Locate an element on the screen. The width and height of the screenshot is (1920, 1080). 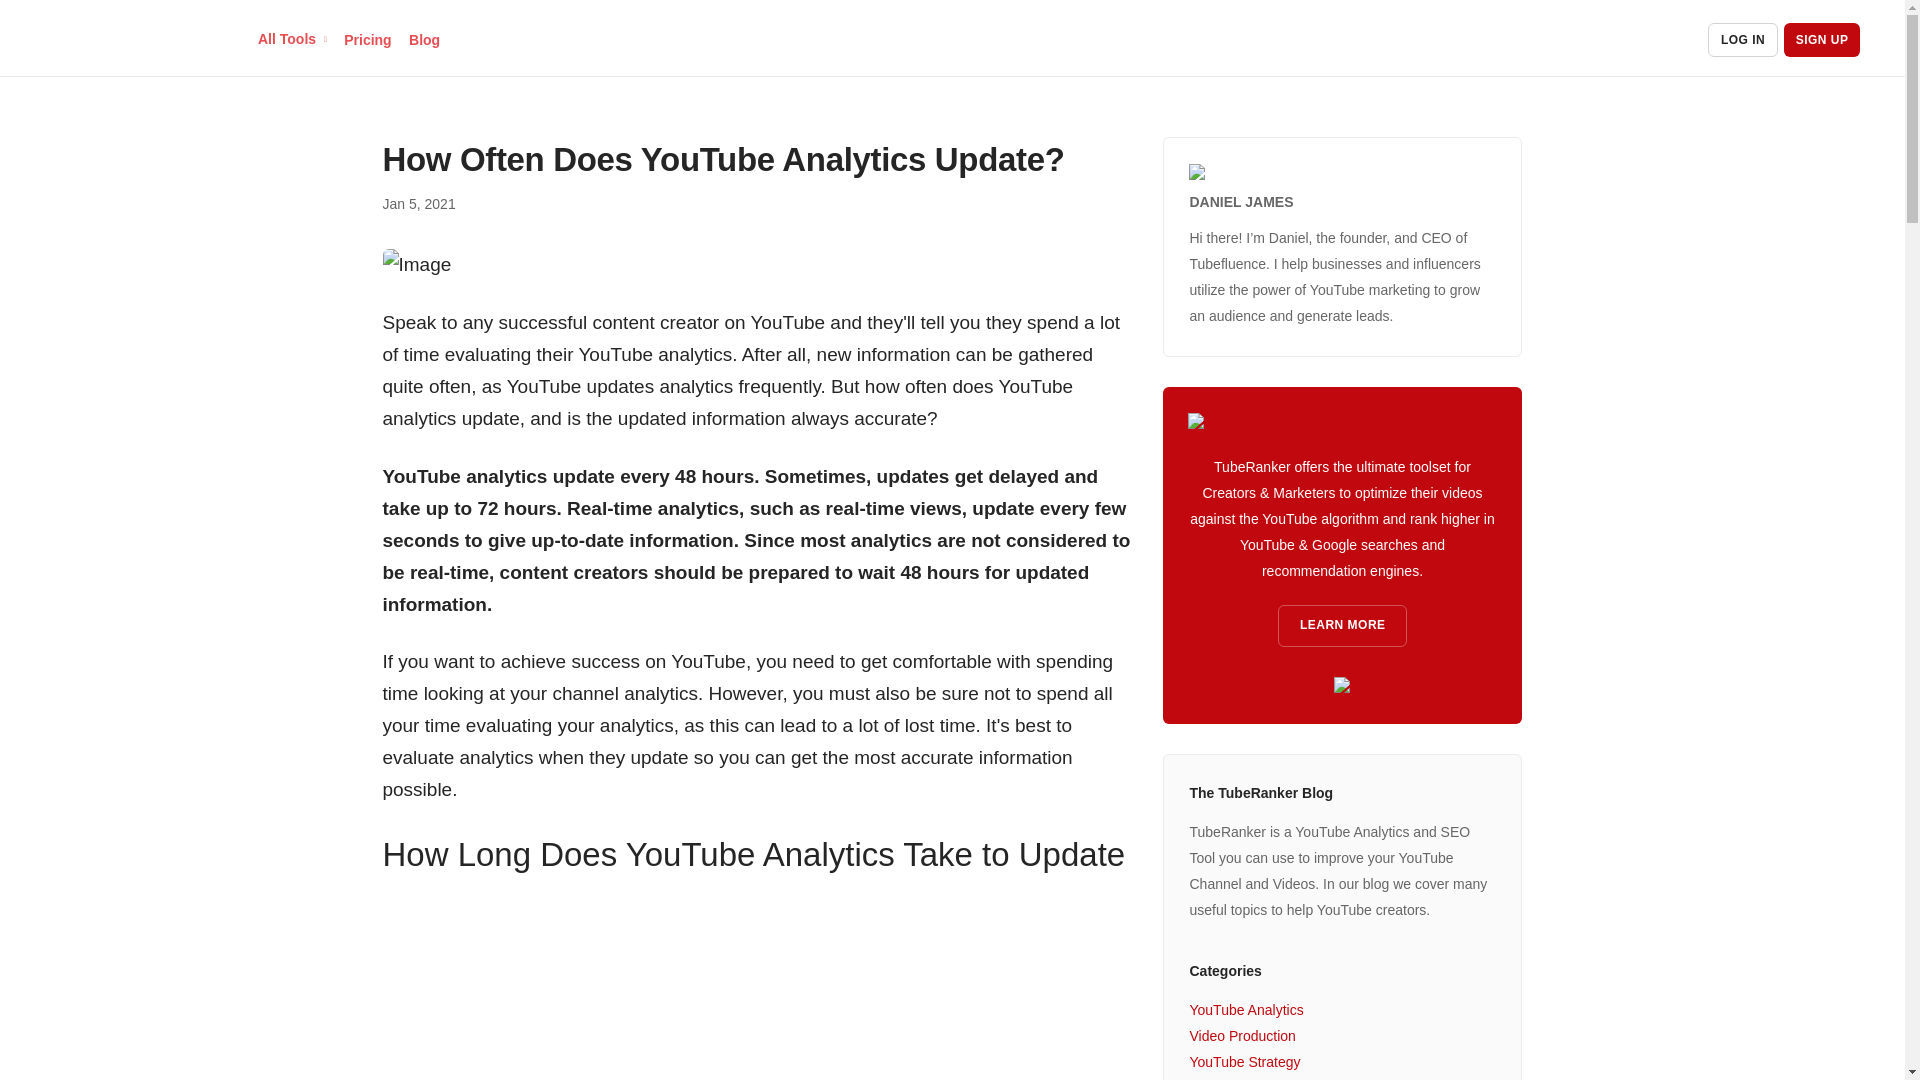
YouTube Strategy is located at coordinates (1244, 1062).